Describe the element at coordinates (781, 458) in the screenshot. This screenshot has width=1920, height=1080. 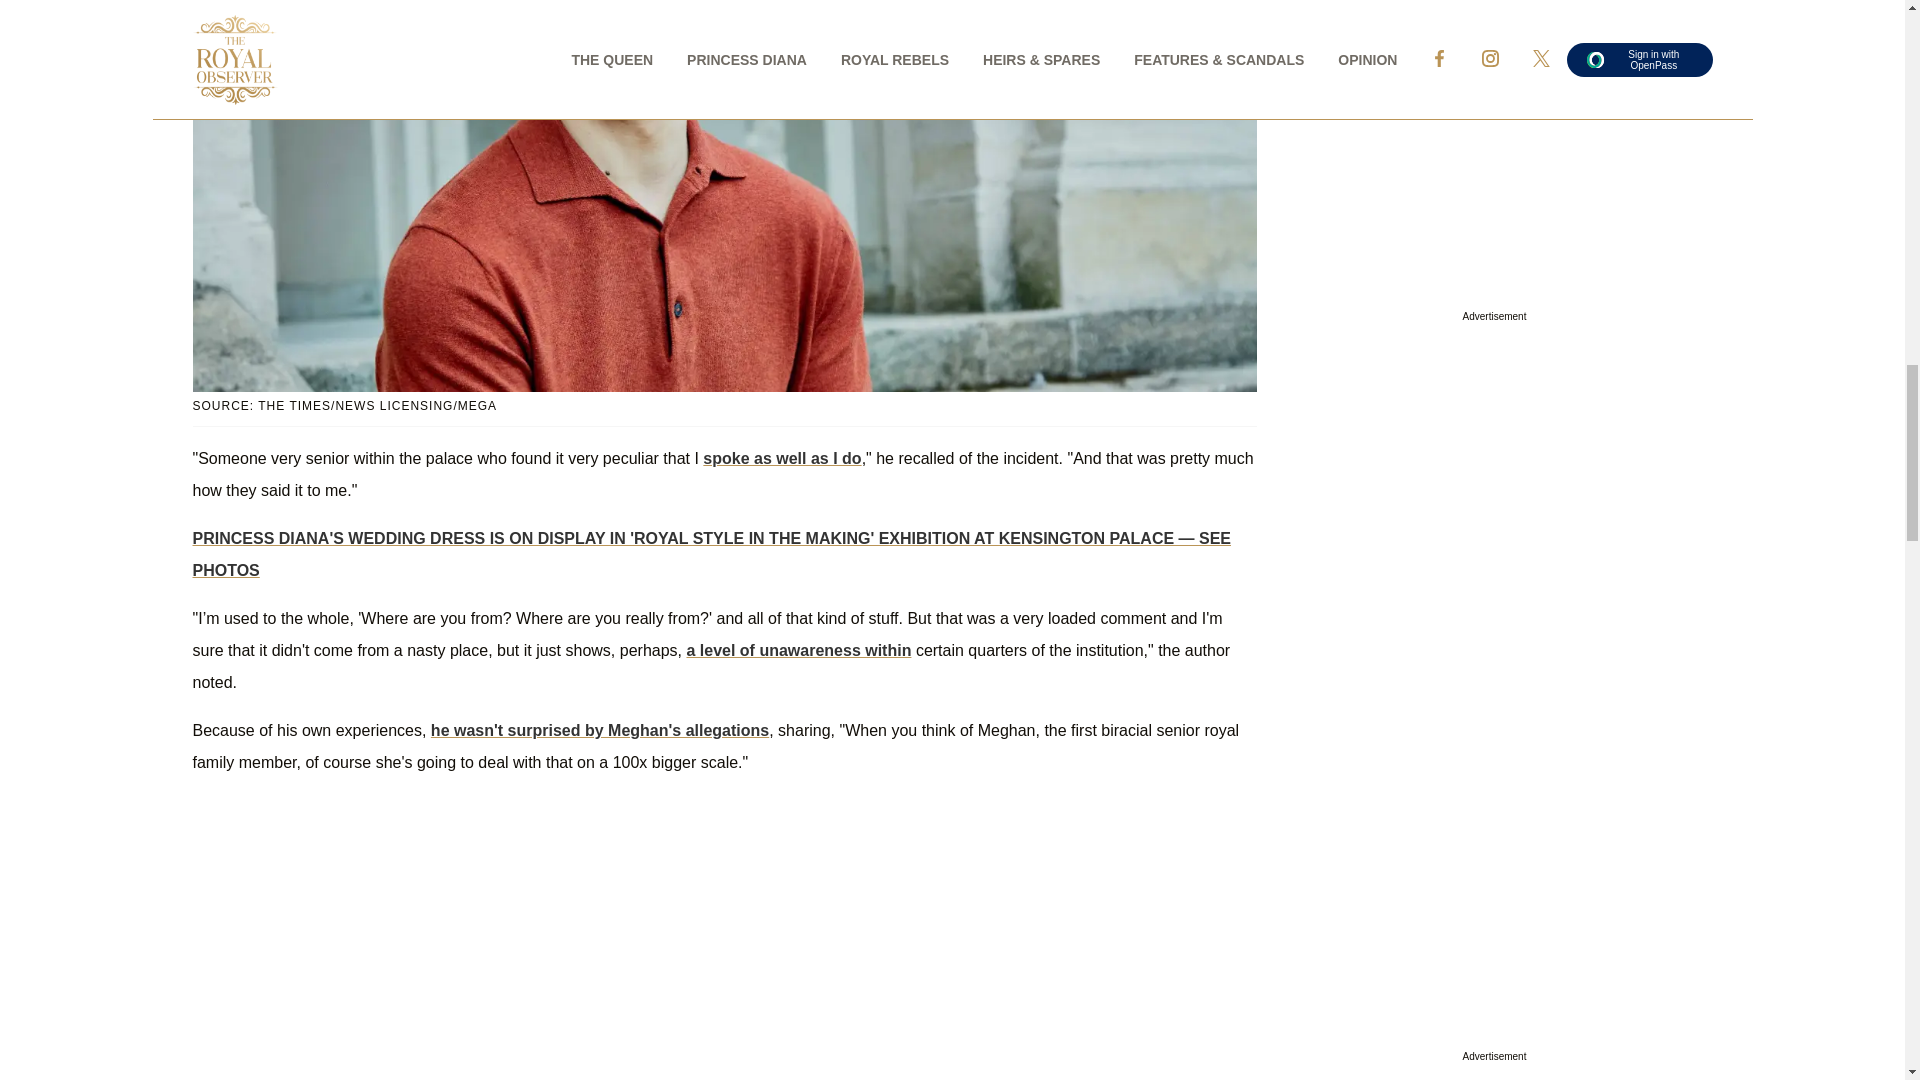
I see `spoke as well as I do` at that location.